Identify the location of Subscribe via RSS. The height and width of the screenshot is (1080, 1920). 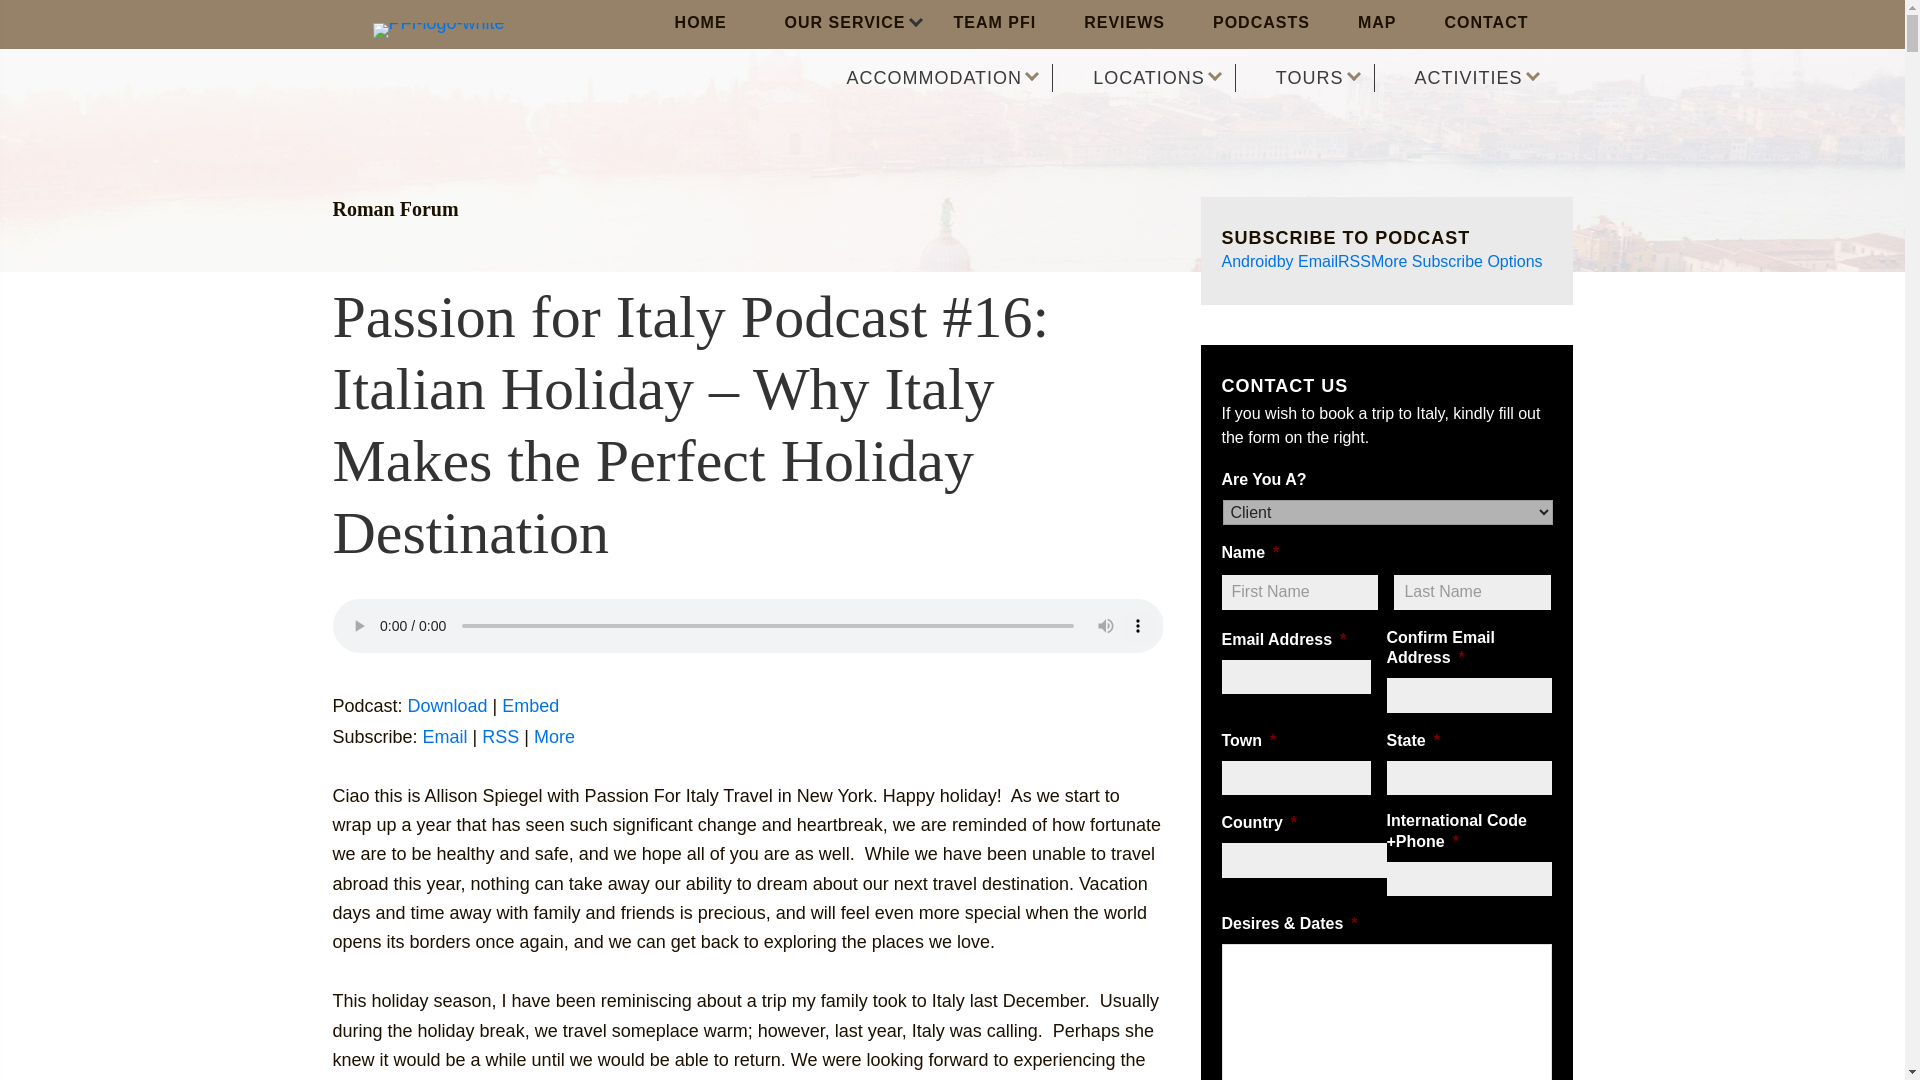
(1354, 261).